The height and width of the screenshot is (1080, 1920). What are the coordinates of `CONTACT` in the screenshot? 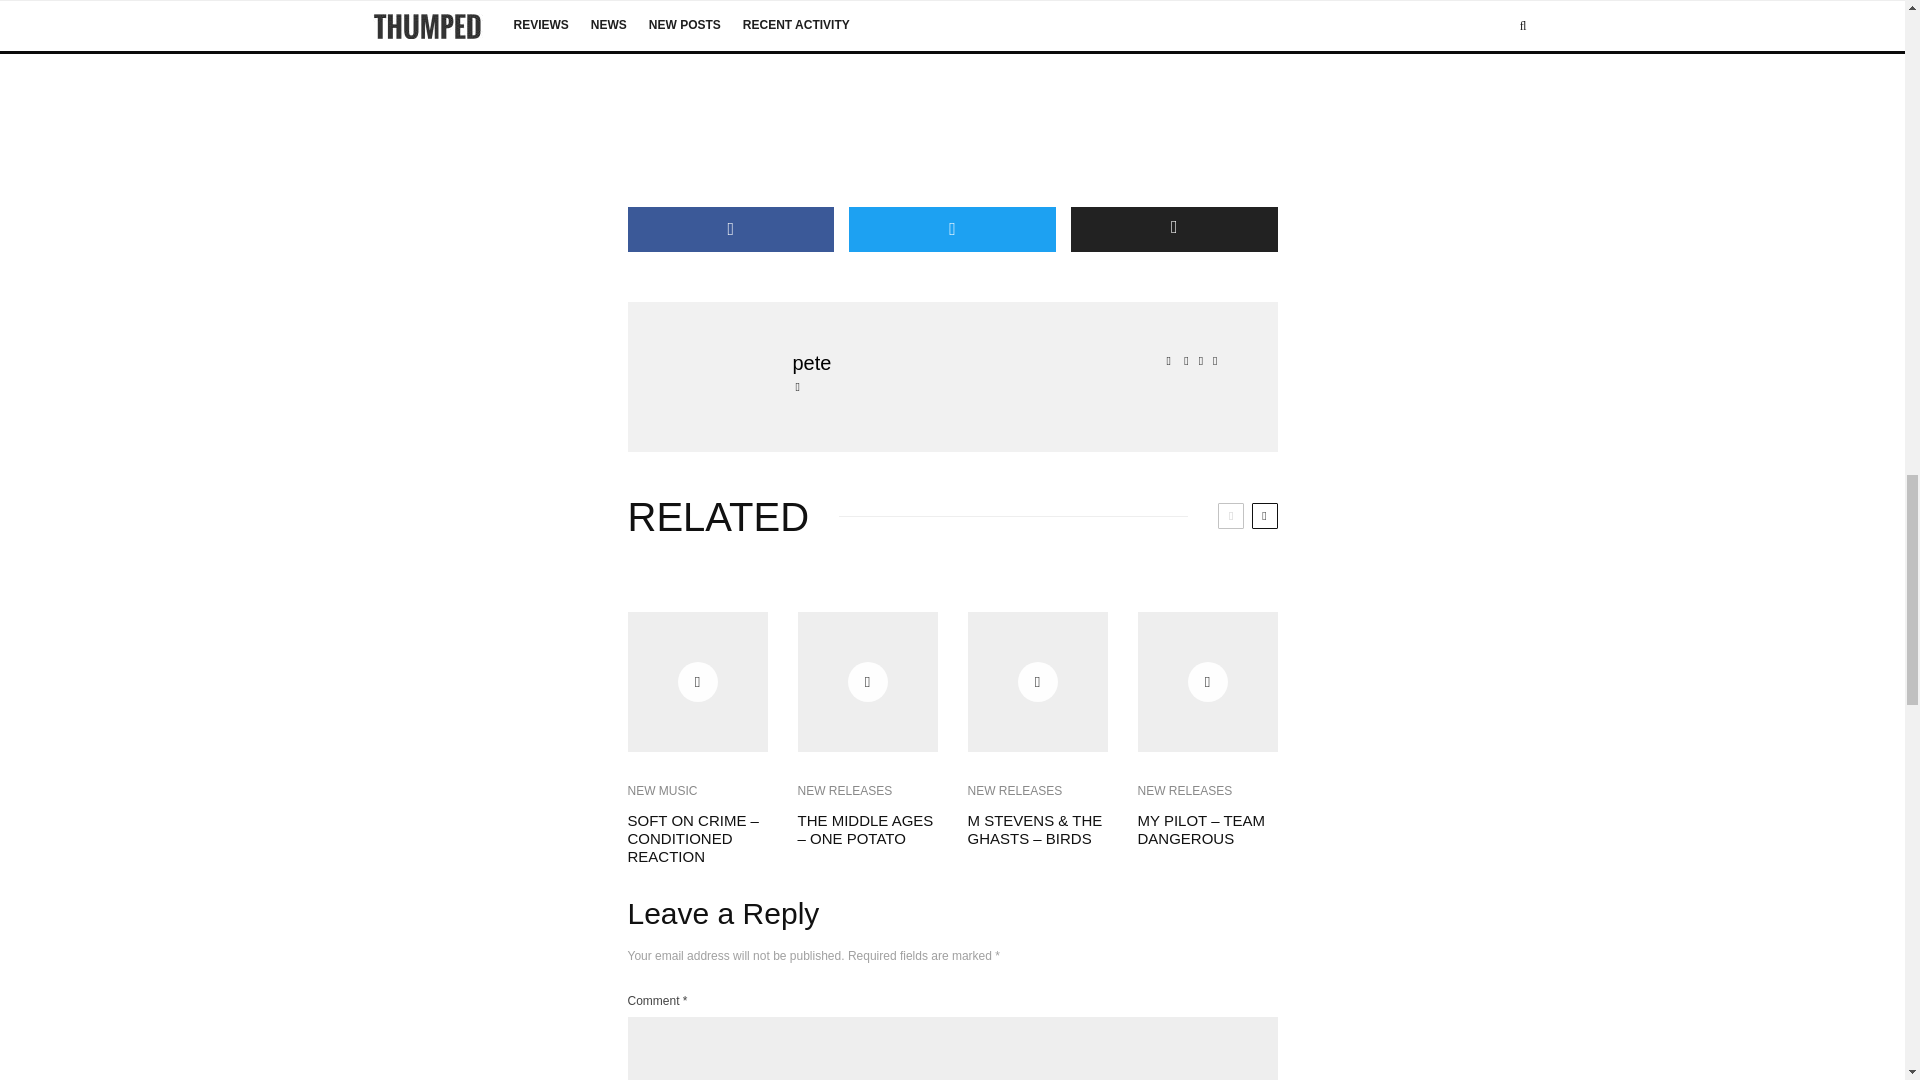 It's located at (854, 14).